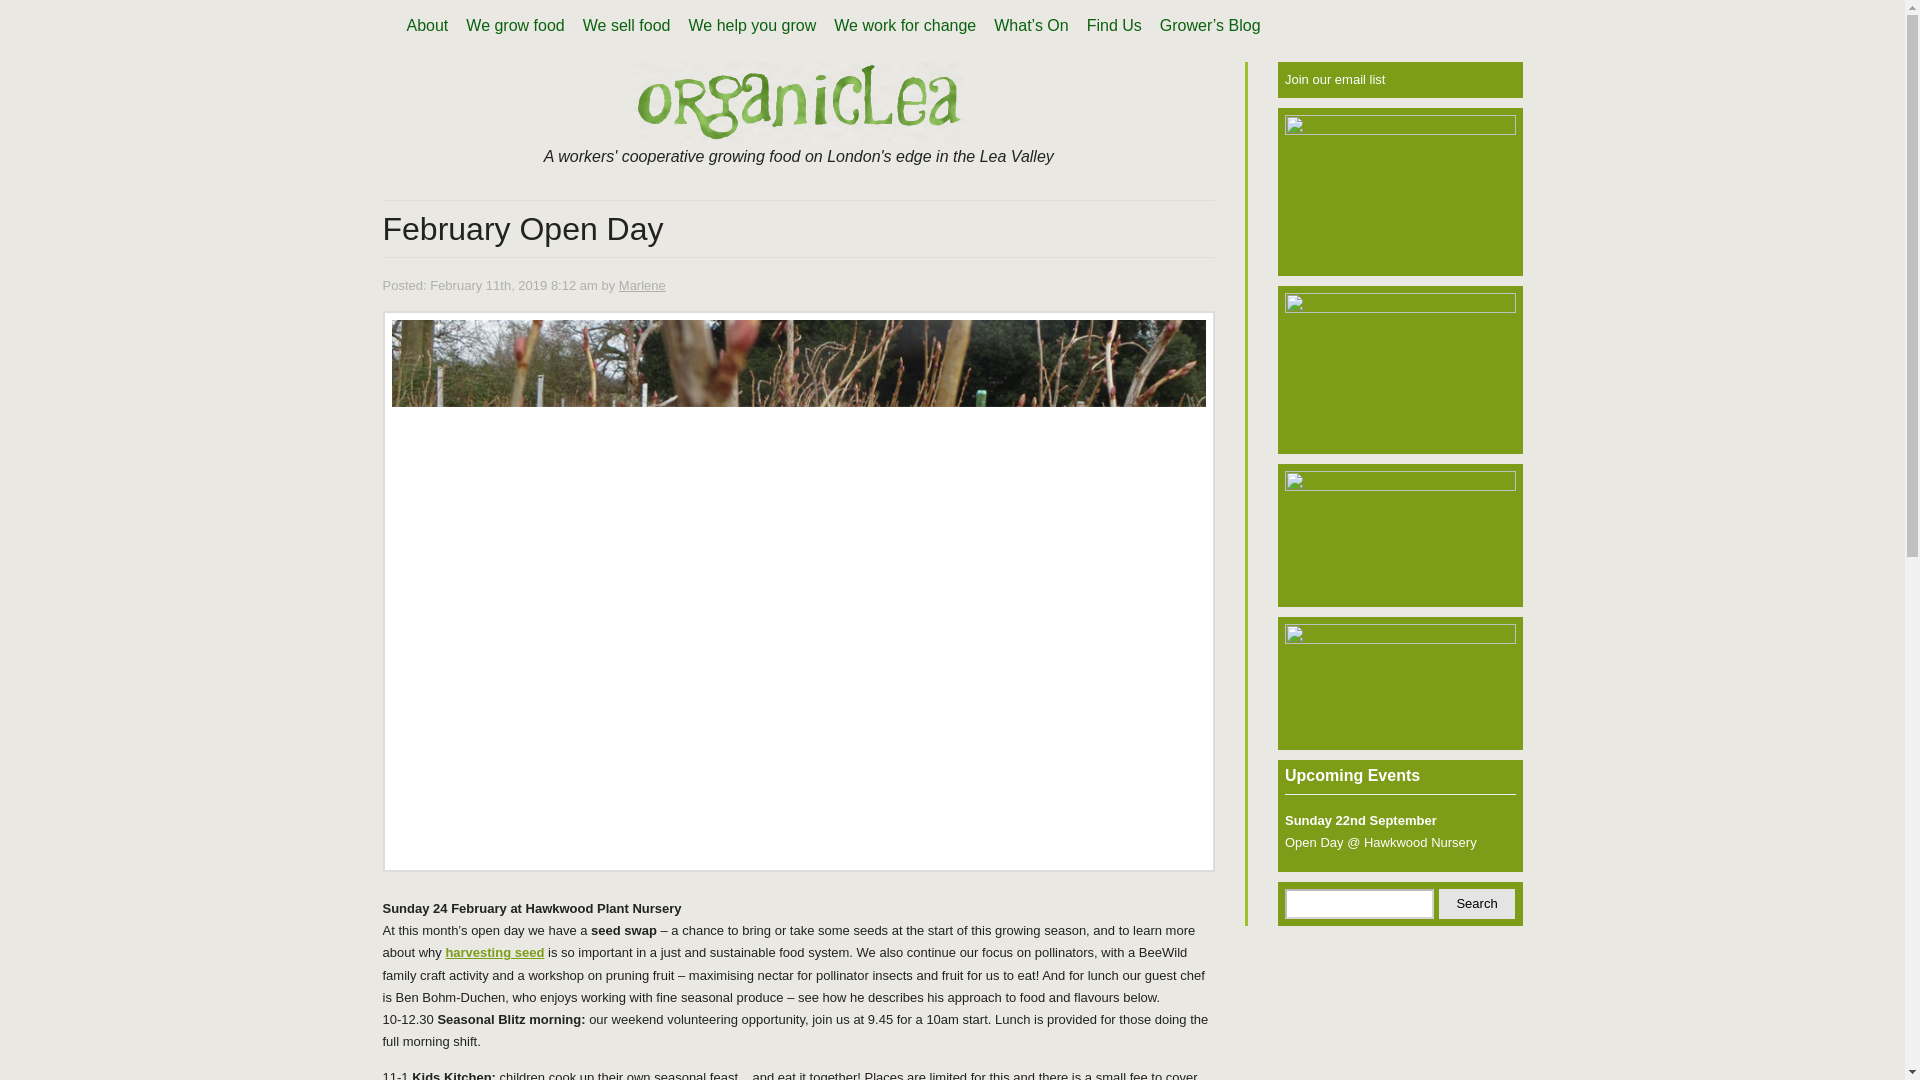  Describe the element at coordinates (1114, 26) in the screenshot. I see `Find Us` at that location.